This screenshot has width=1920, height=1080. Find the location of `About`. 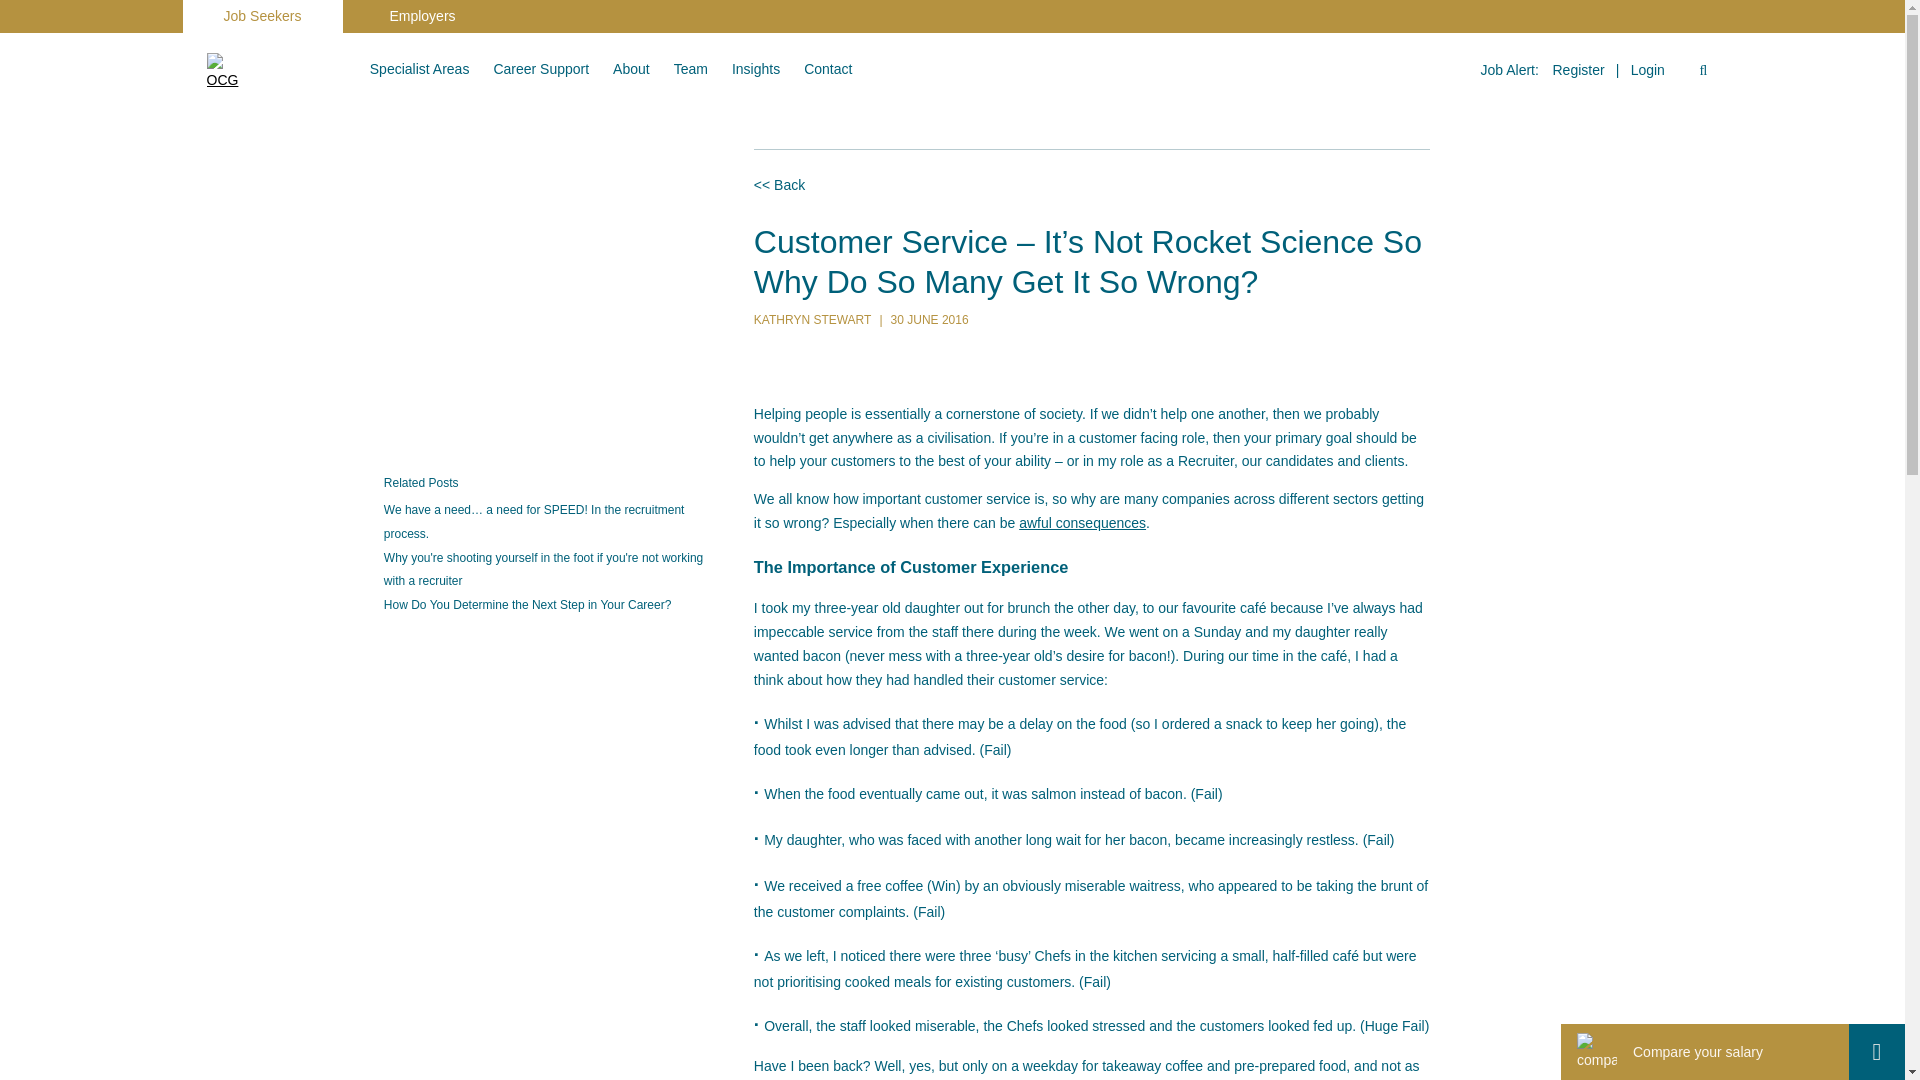

About is located at coordinates (631, 68).